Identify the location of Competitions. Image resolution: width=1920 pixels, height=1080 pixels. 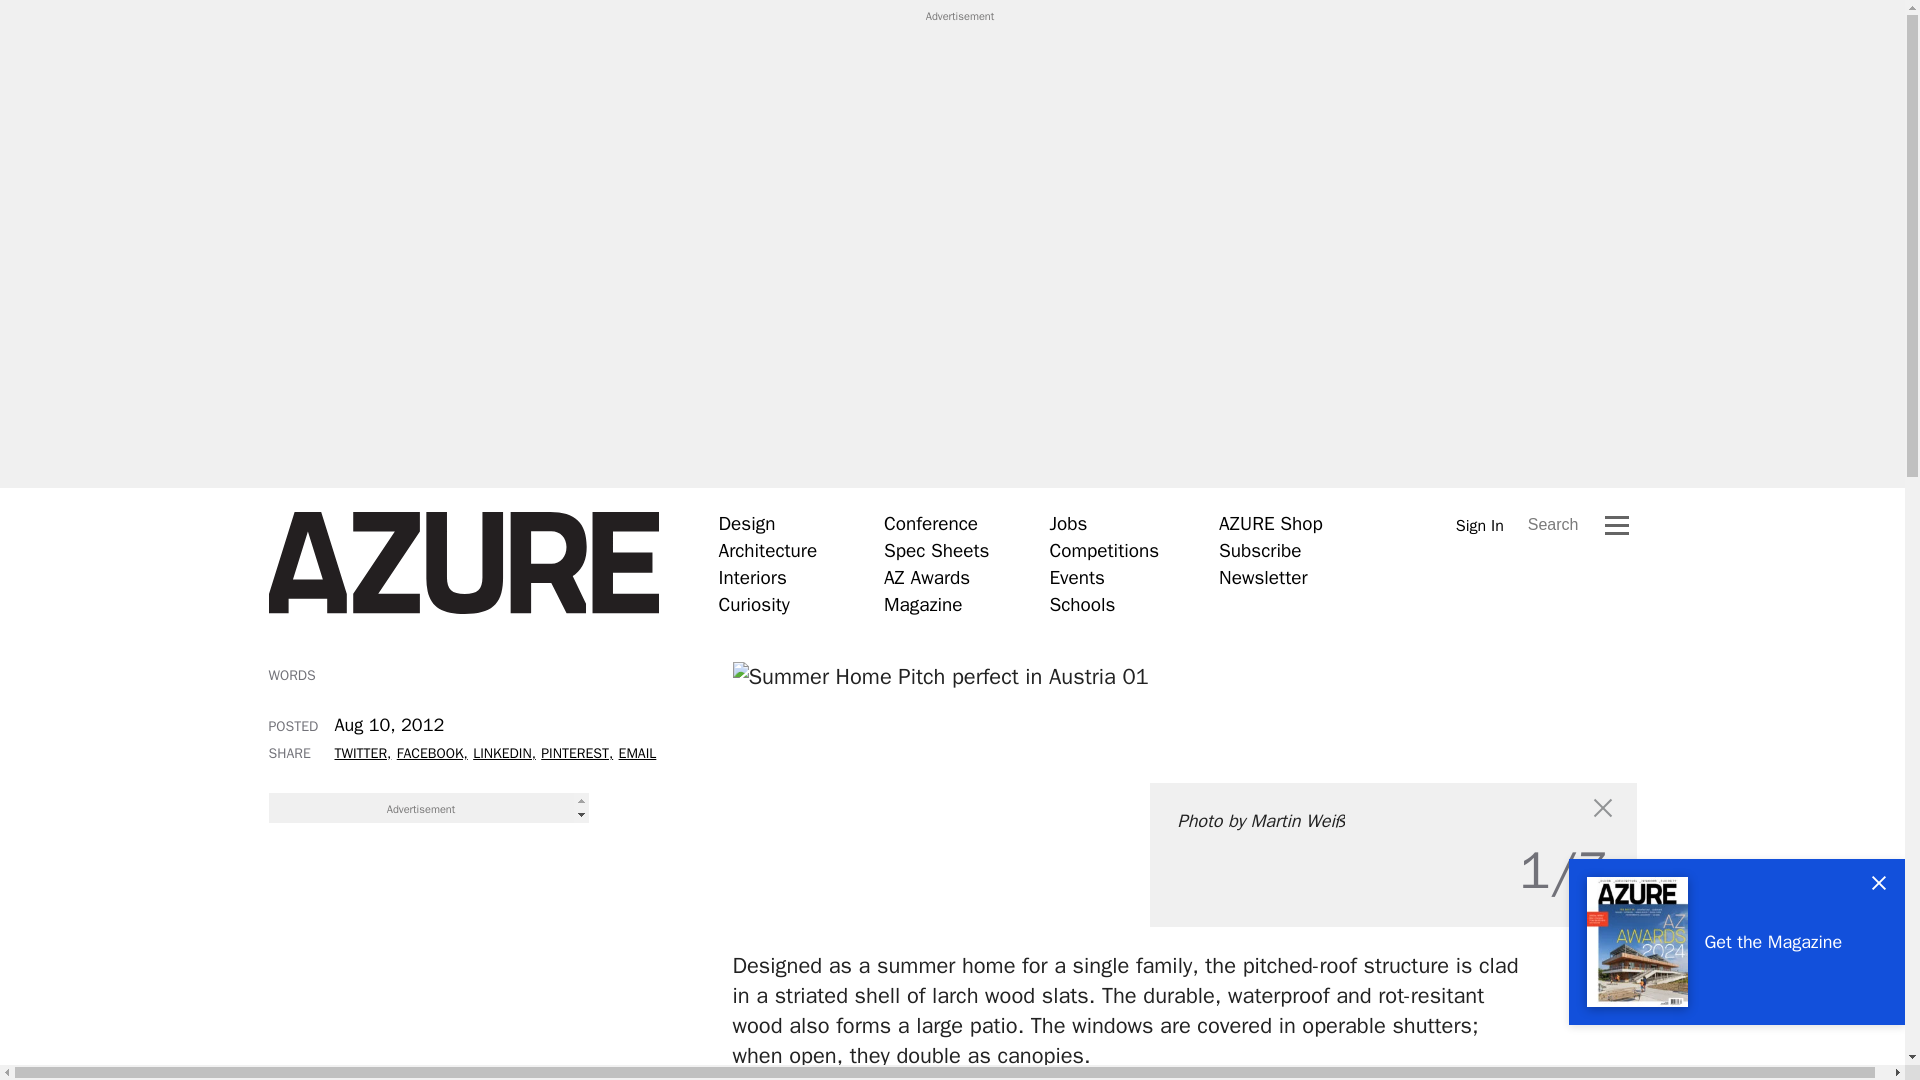
(1104, 550).